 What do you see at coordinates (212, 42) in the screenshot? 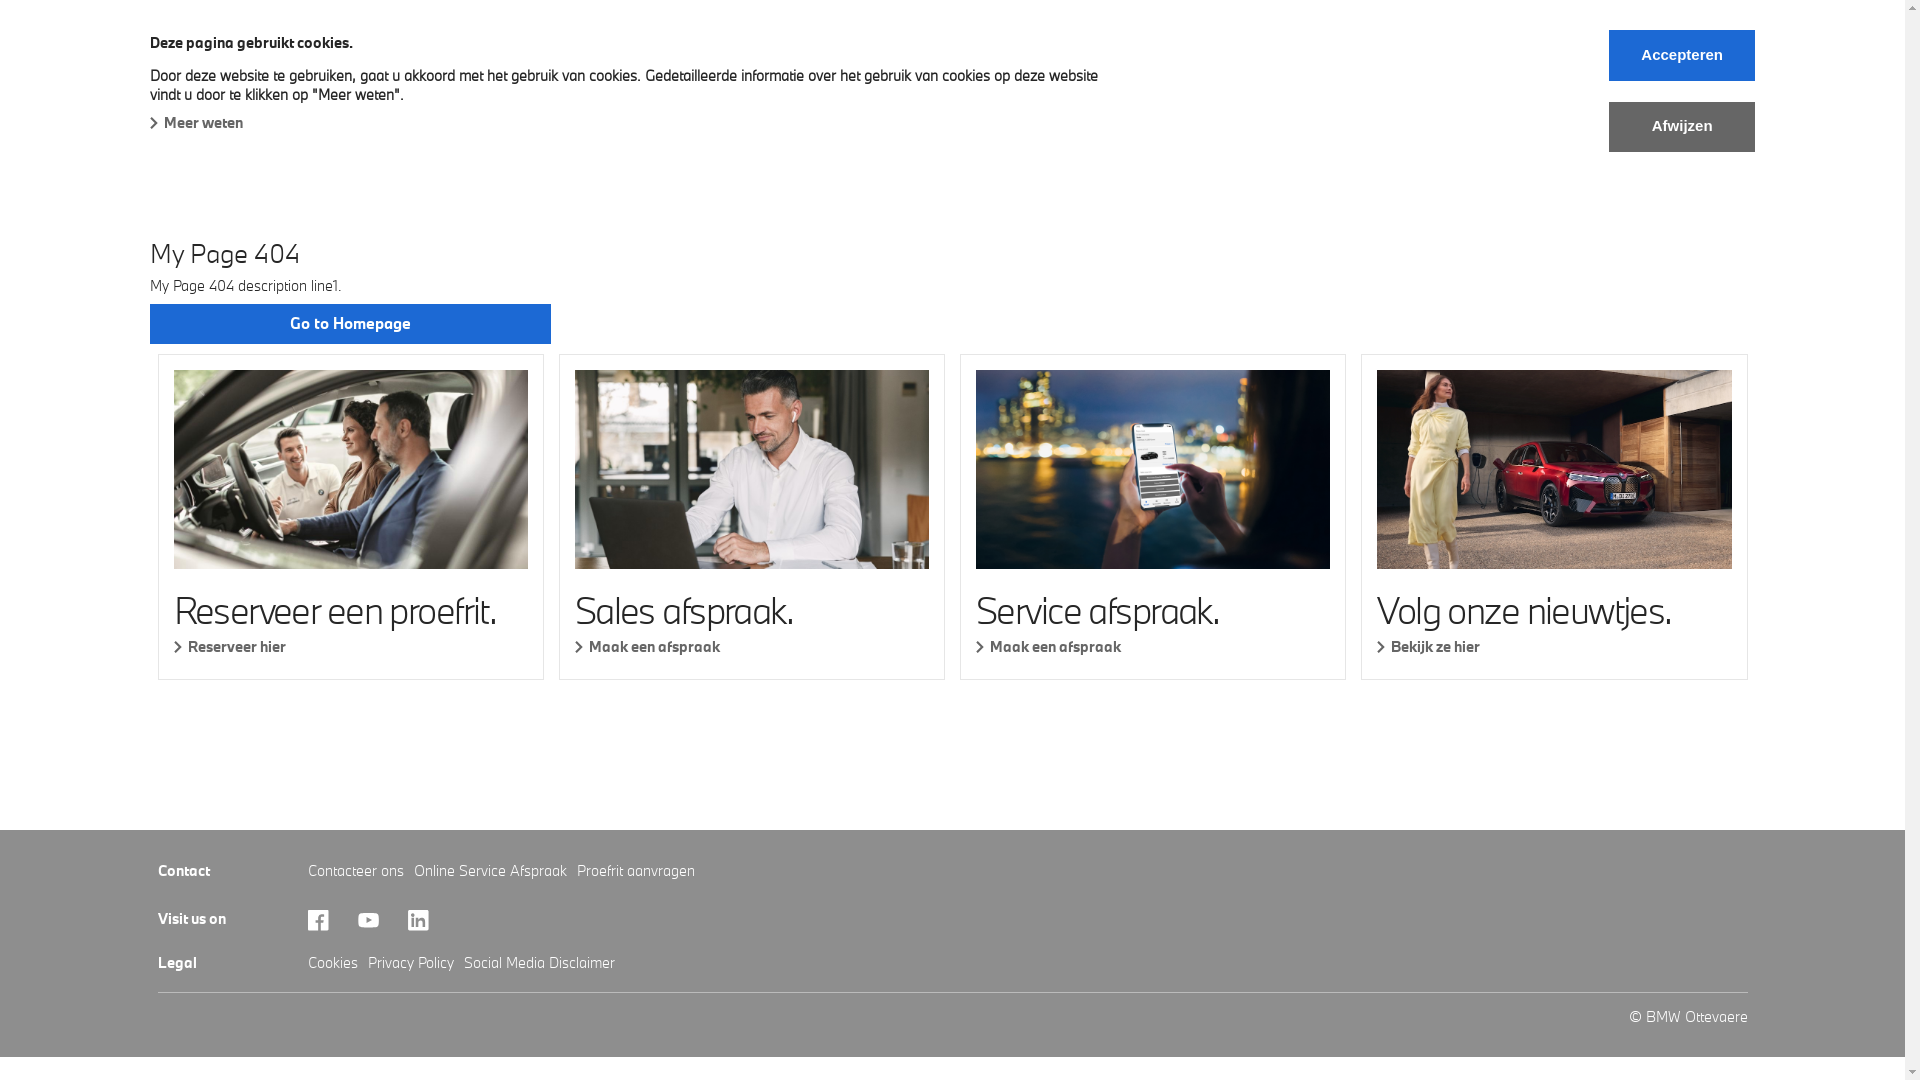
I see `BMW Ottevaere` at bounding box center [212, 42].